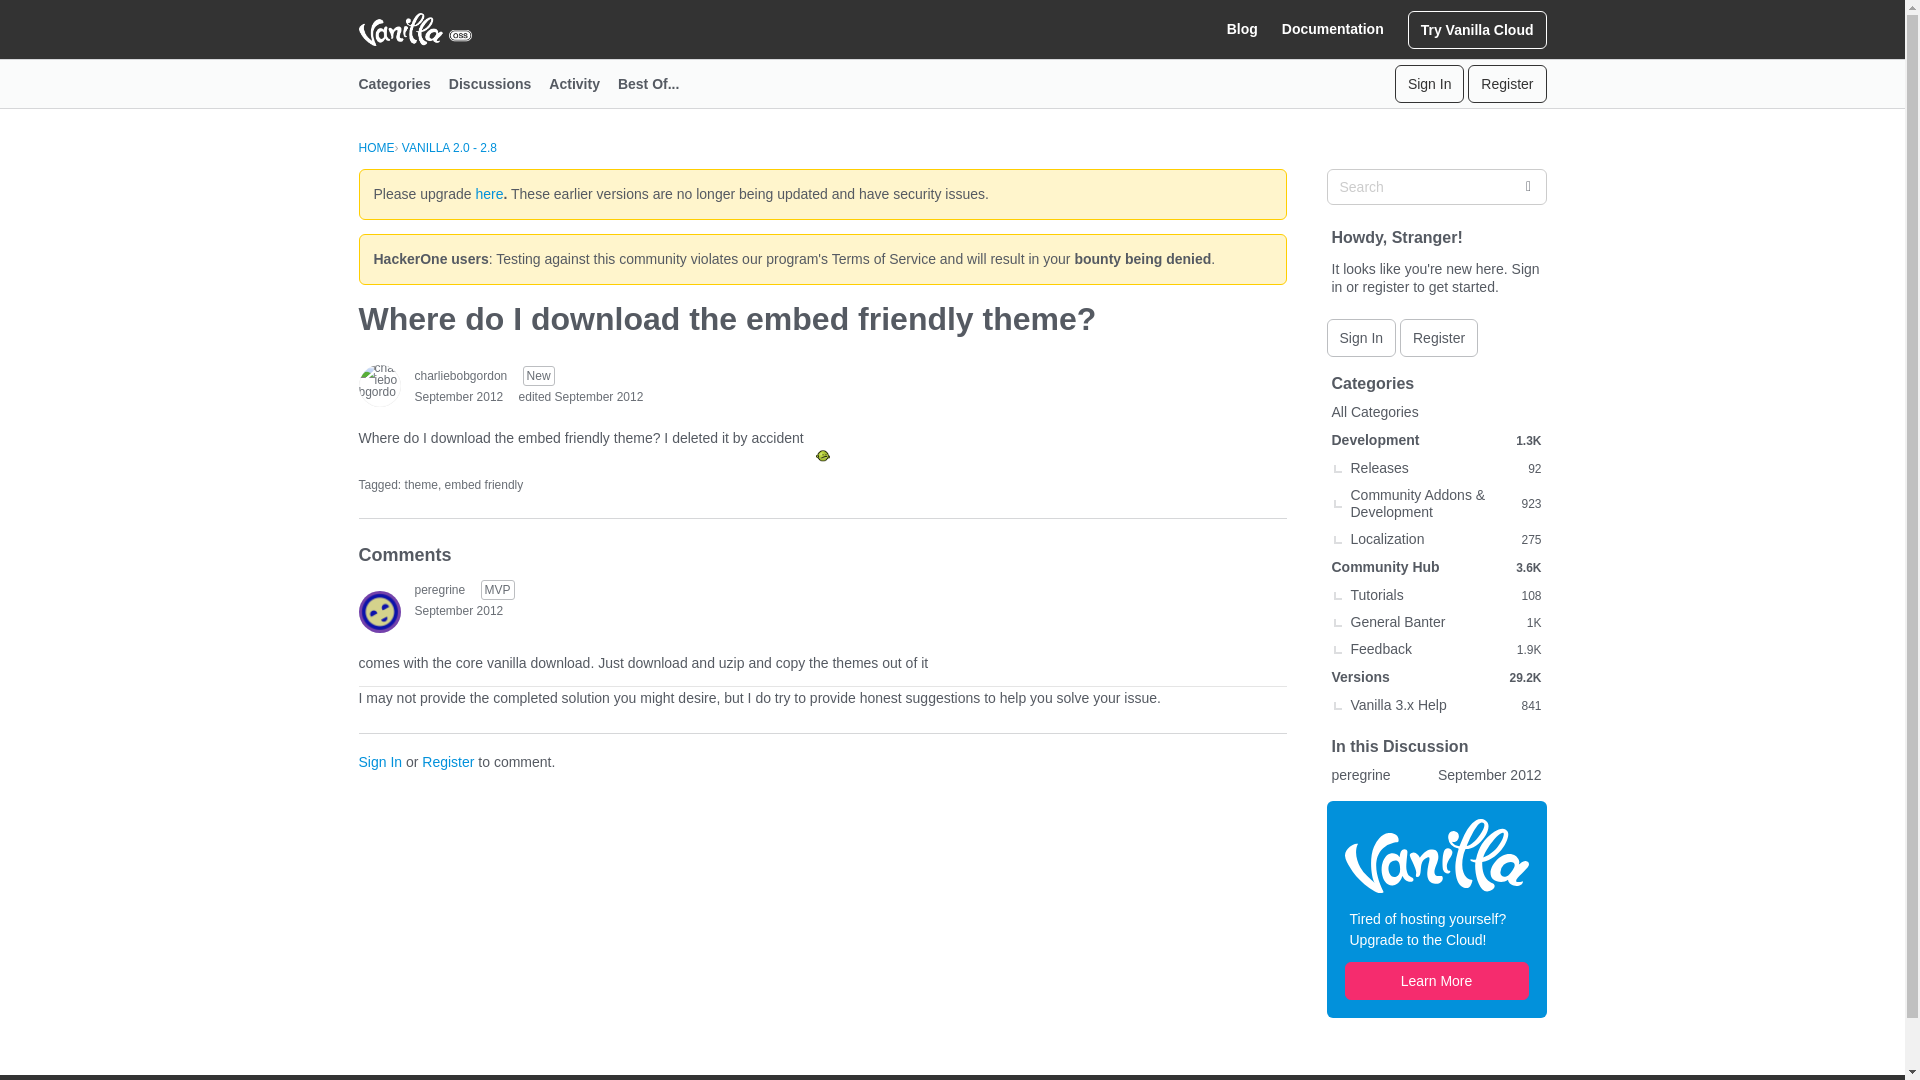 Image resolution: width=1920 pixels, height=1080 pixels. Describe the element at coordinates (449, 148) in the screenshot. I see `VANILLA 2.0 - 2.8` at that location.